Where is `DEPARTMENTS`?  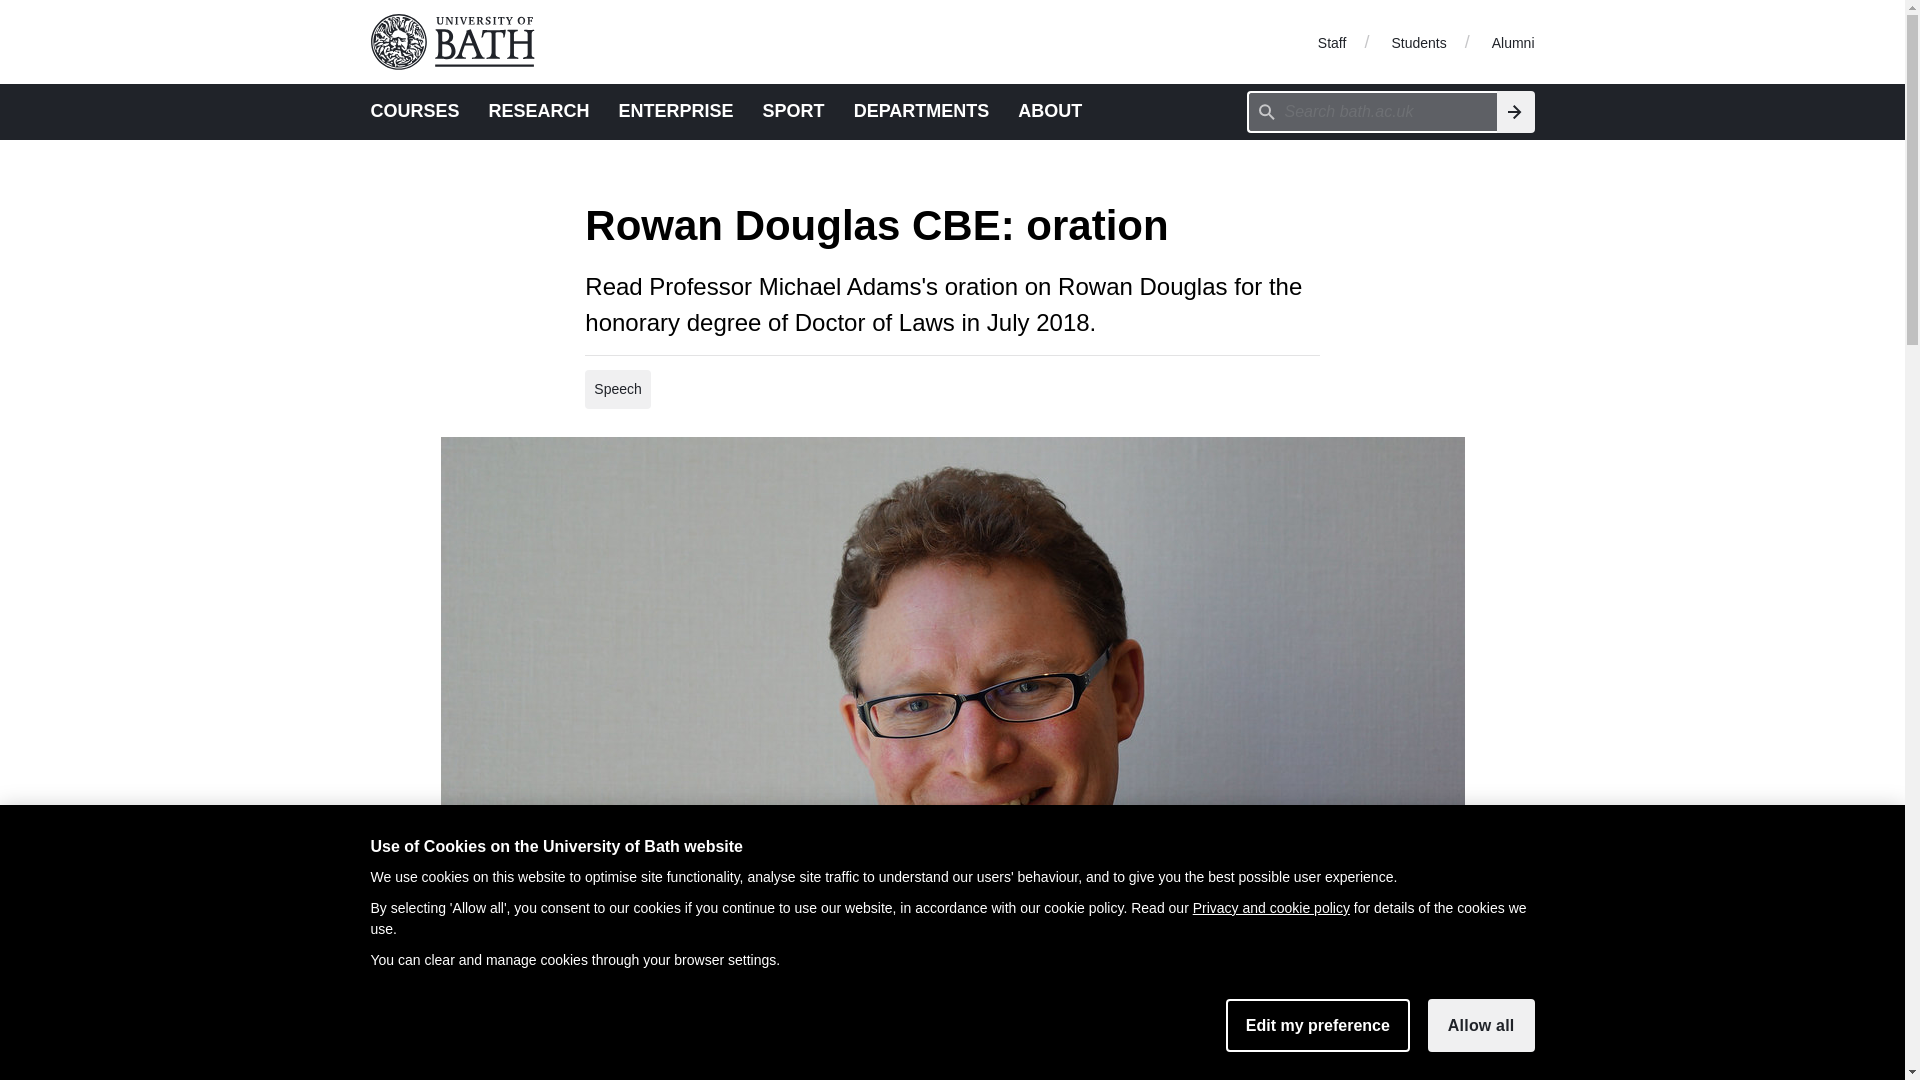
DEPARTMENTS is located at coordinates (922, 110).